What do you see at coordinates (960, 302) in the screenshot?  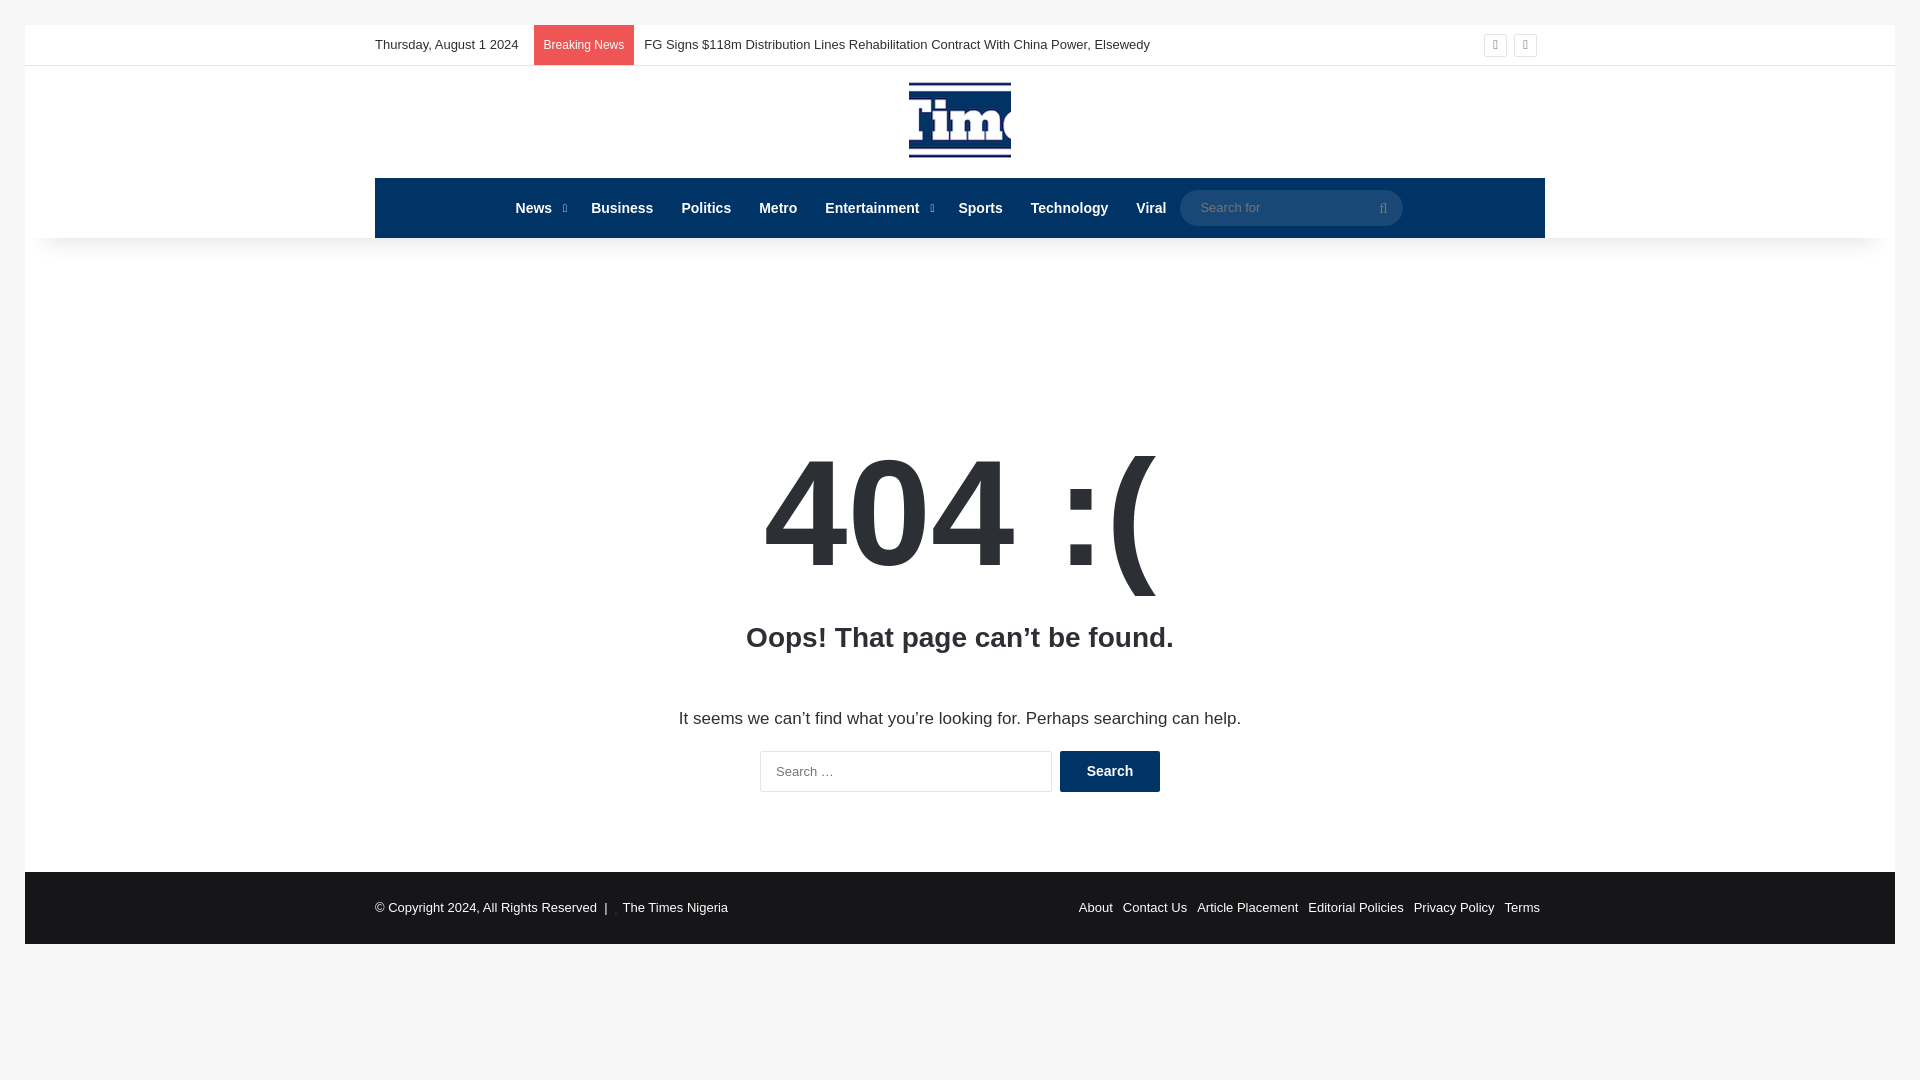 I see `3rd party ad content` at bounding box center [960, 302].